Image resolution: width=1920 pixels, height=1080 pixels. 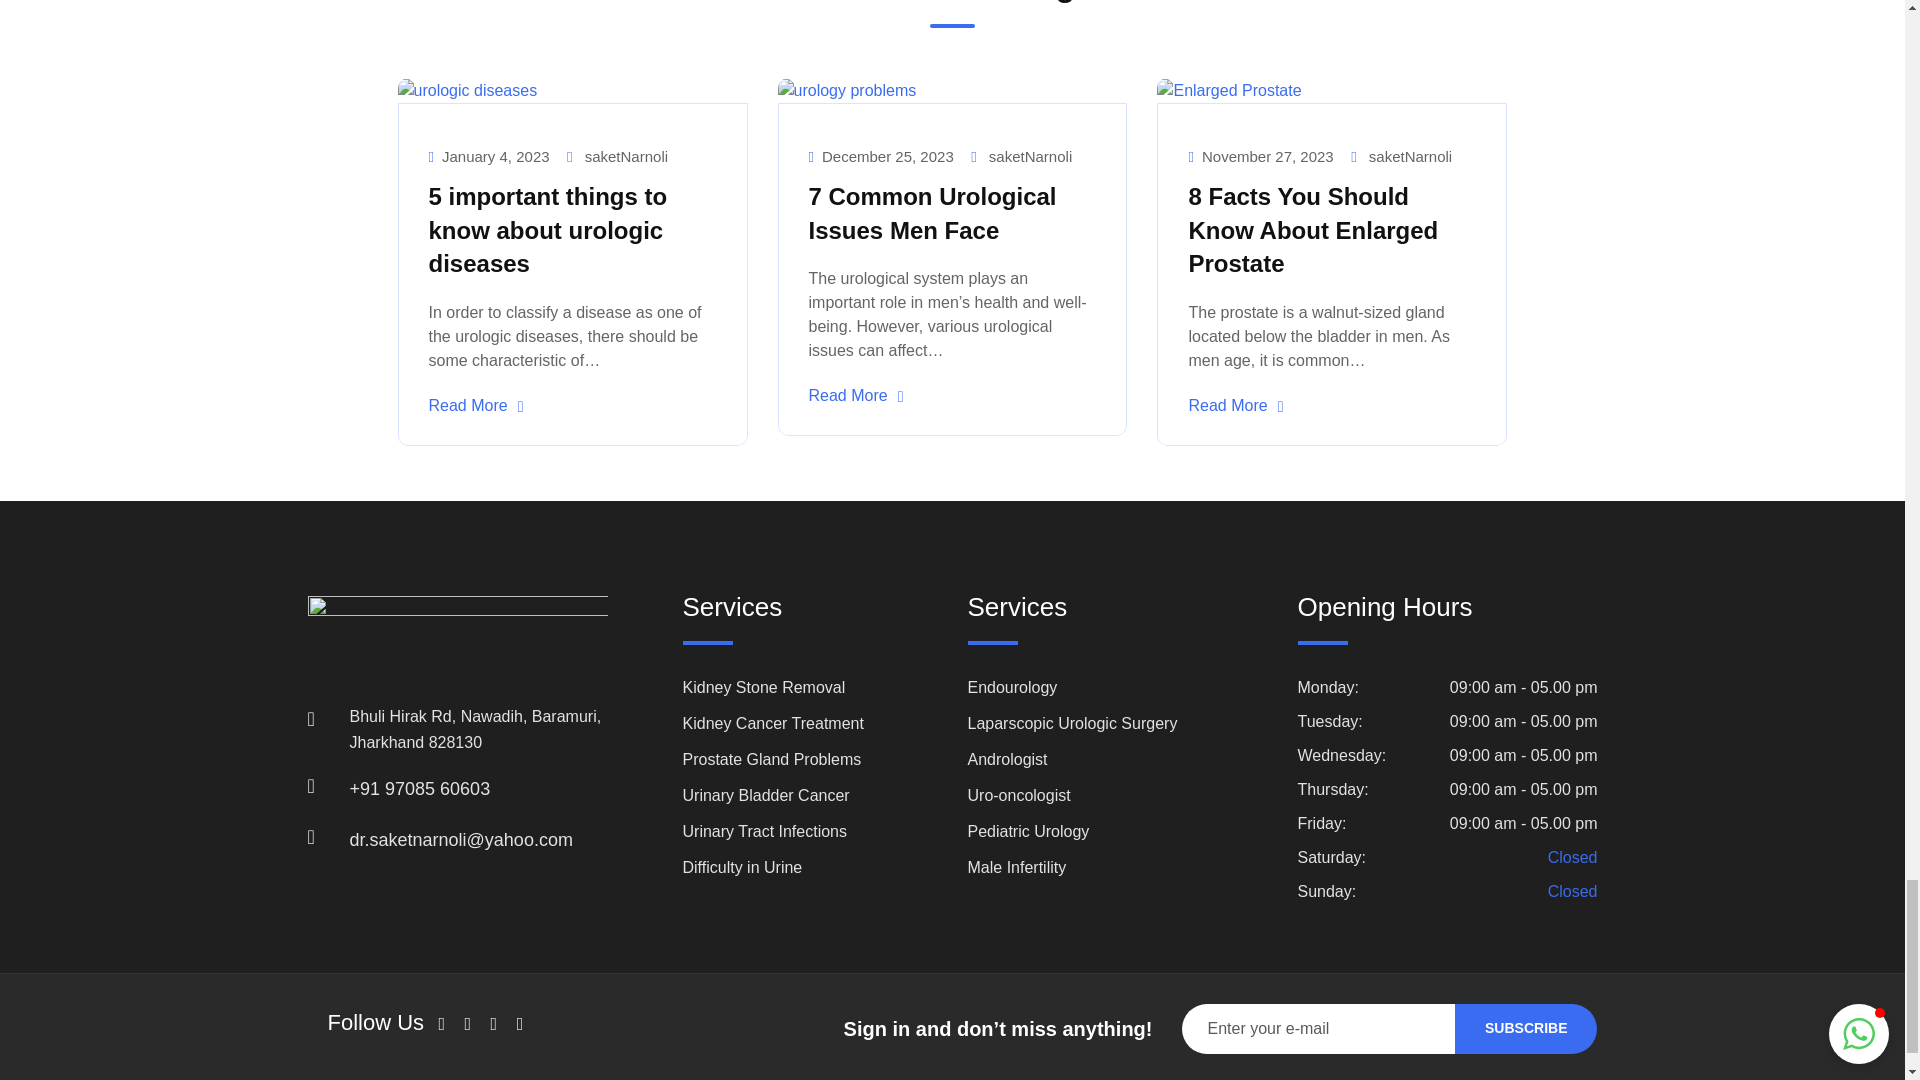 What do you see at coordinates (1526, 1028) in the screenshot?
I see `SUBSCRIBE` at bounding box center [1526, 1028].